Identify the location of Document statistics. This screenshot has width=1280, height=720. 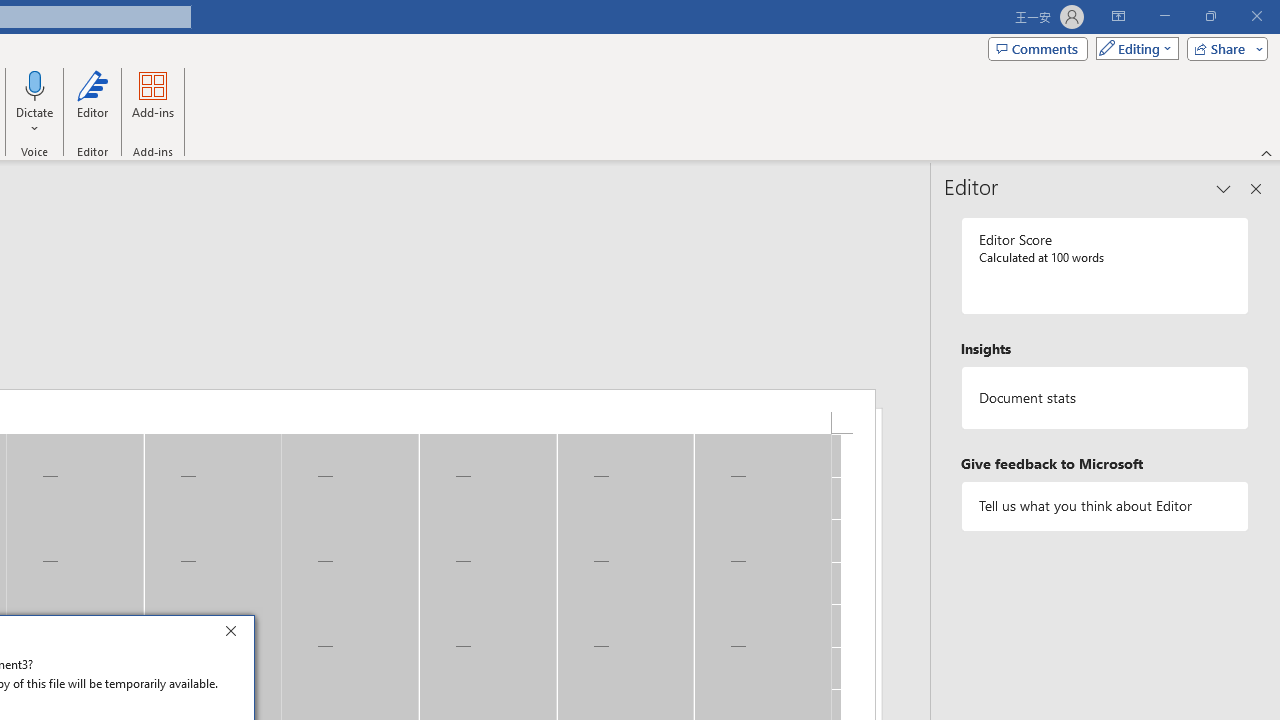
(1105, 398).